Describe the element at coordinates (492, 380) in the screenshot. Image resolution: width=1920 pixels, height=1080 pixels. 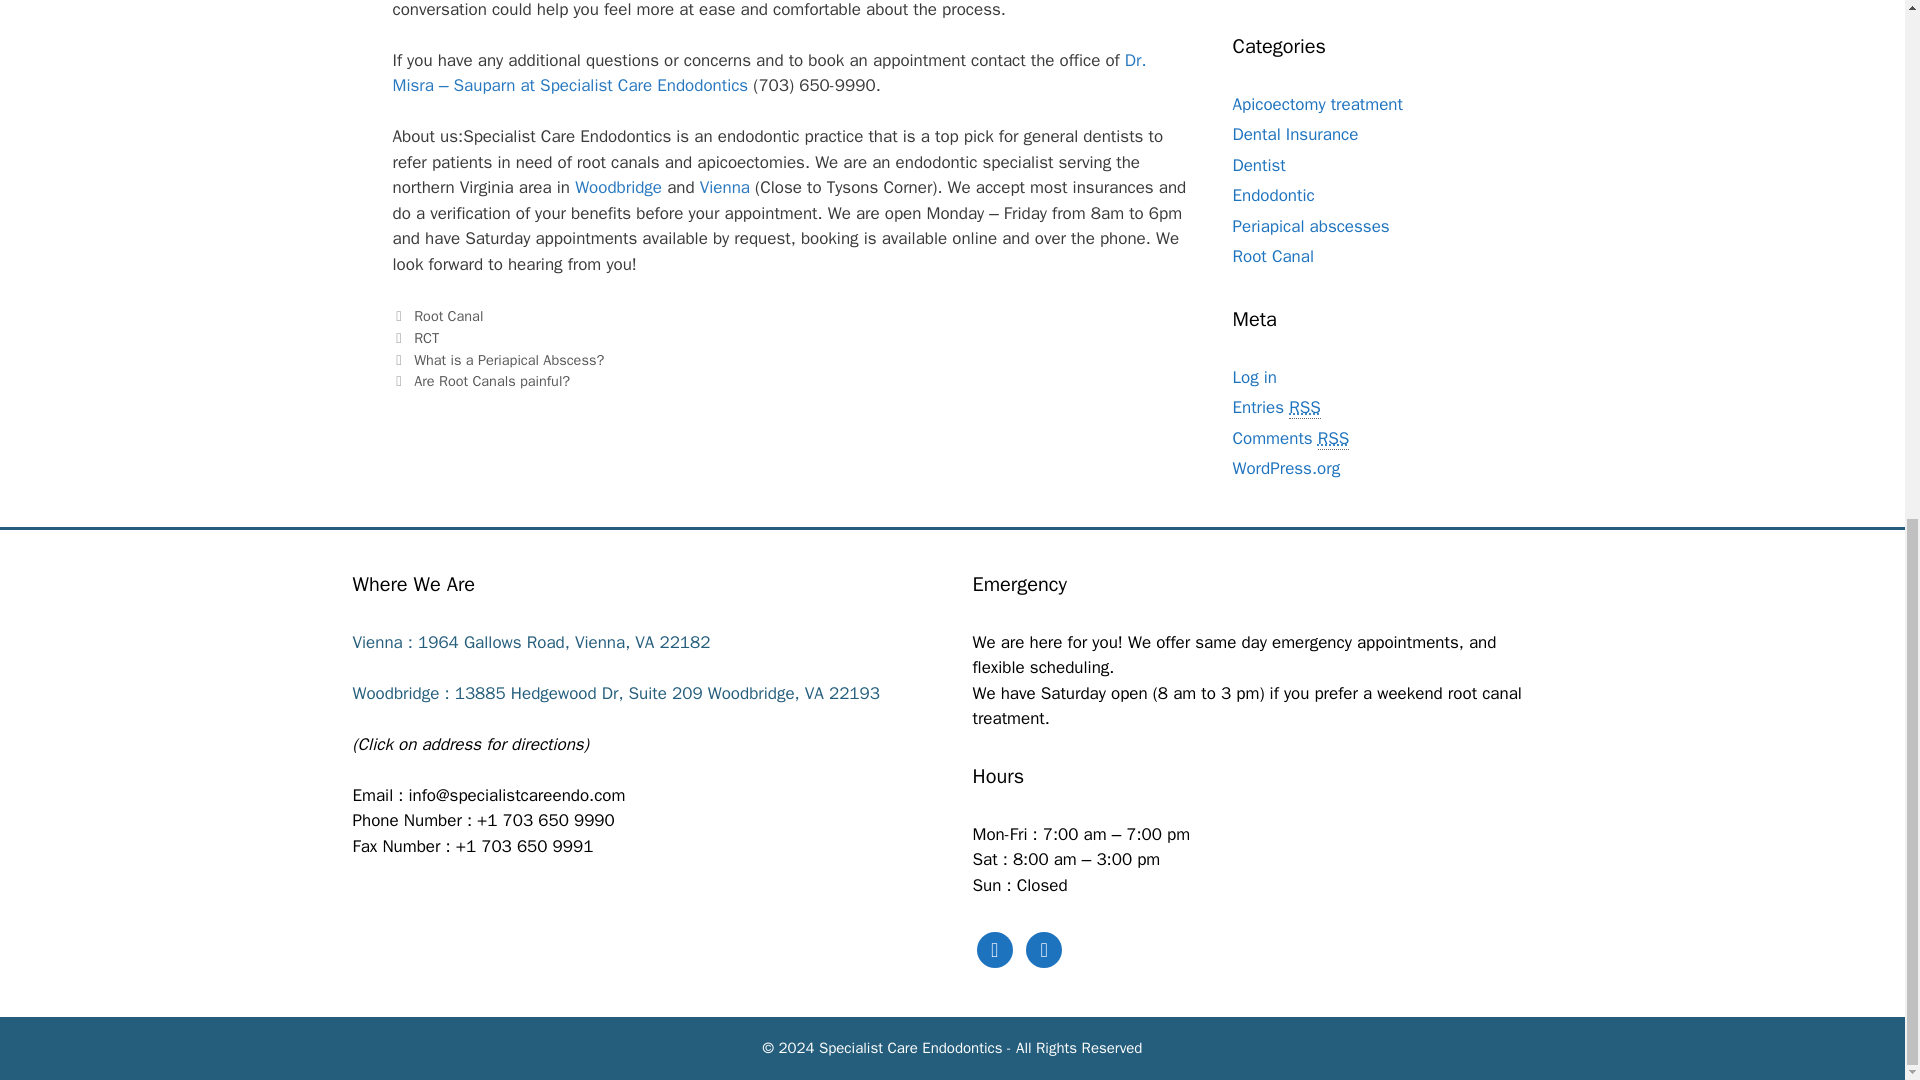
I see `Are Root Canals painful?` at that location.